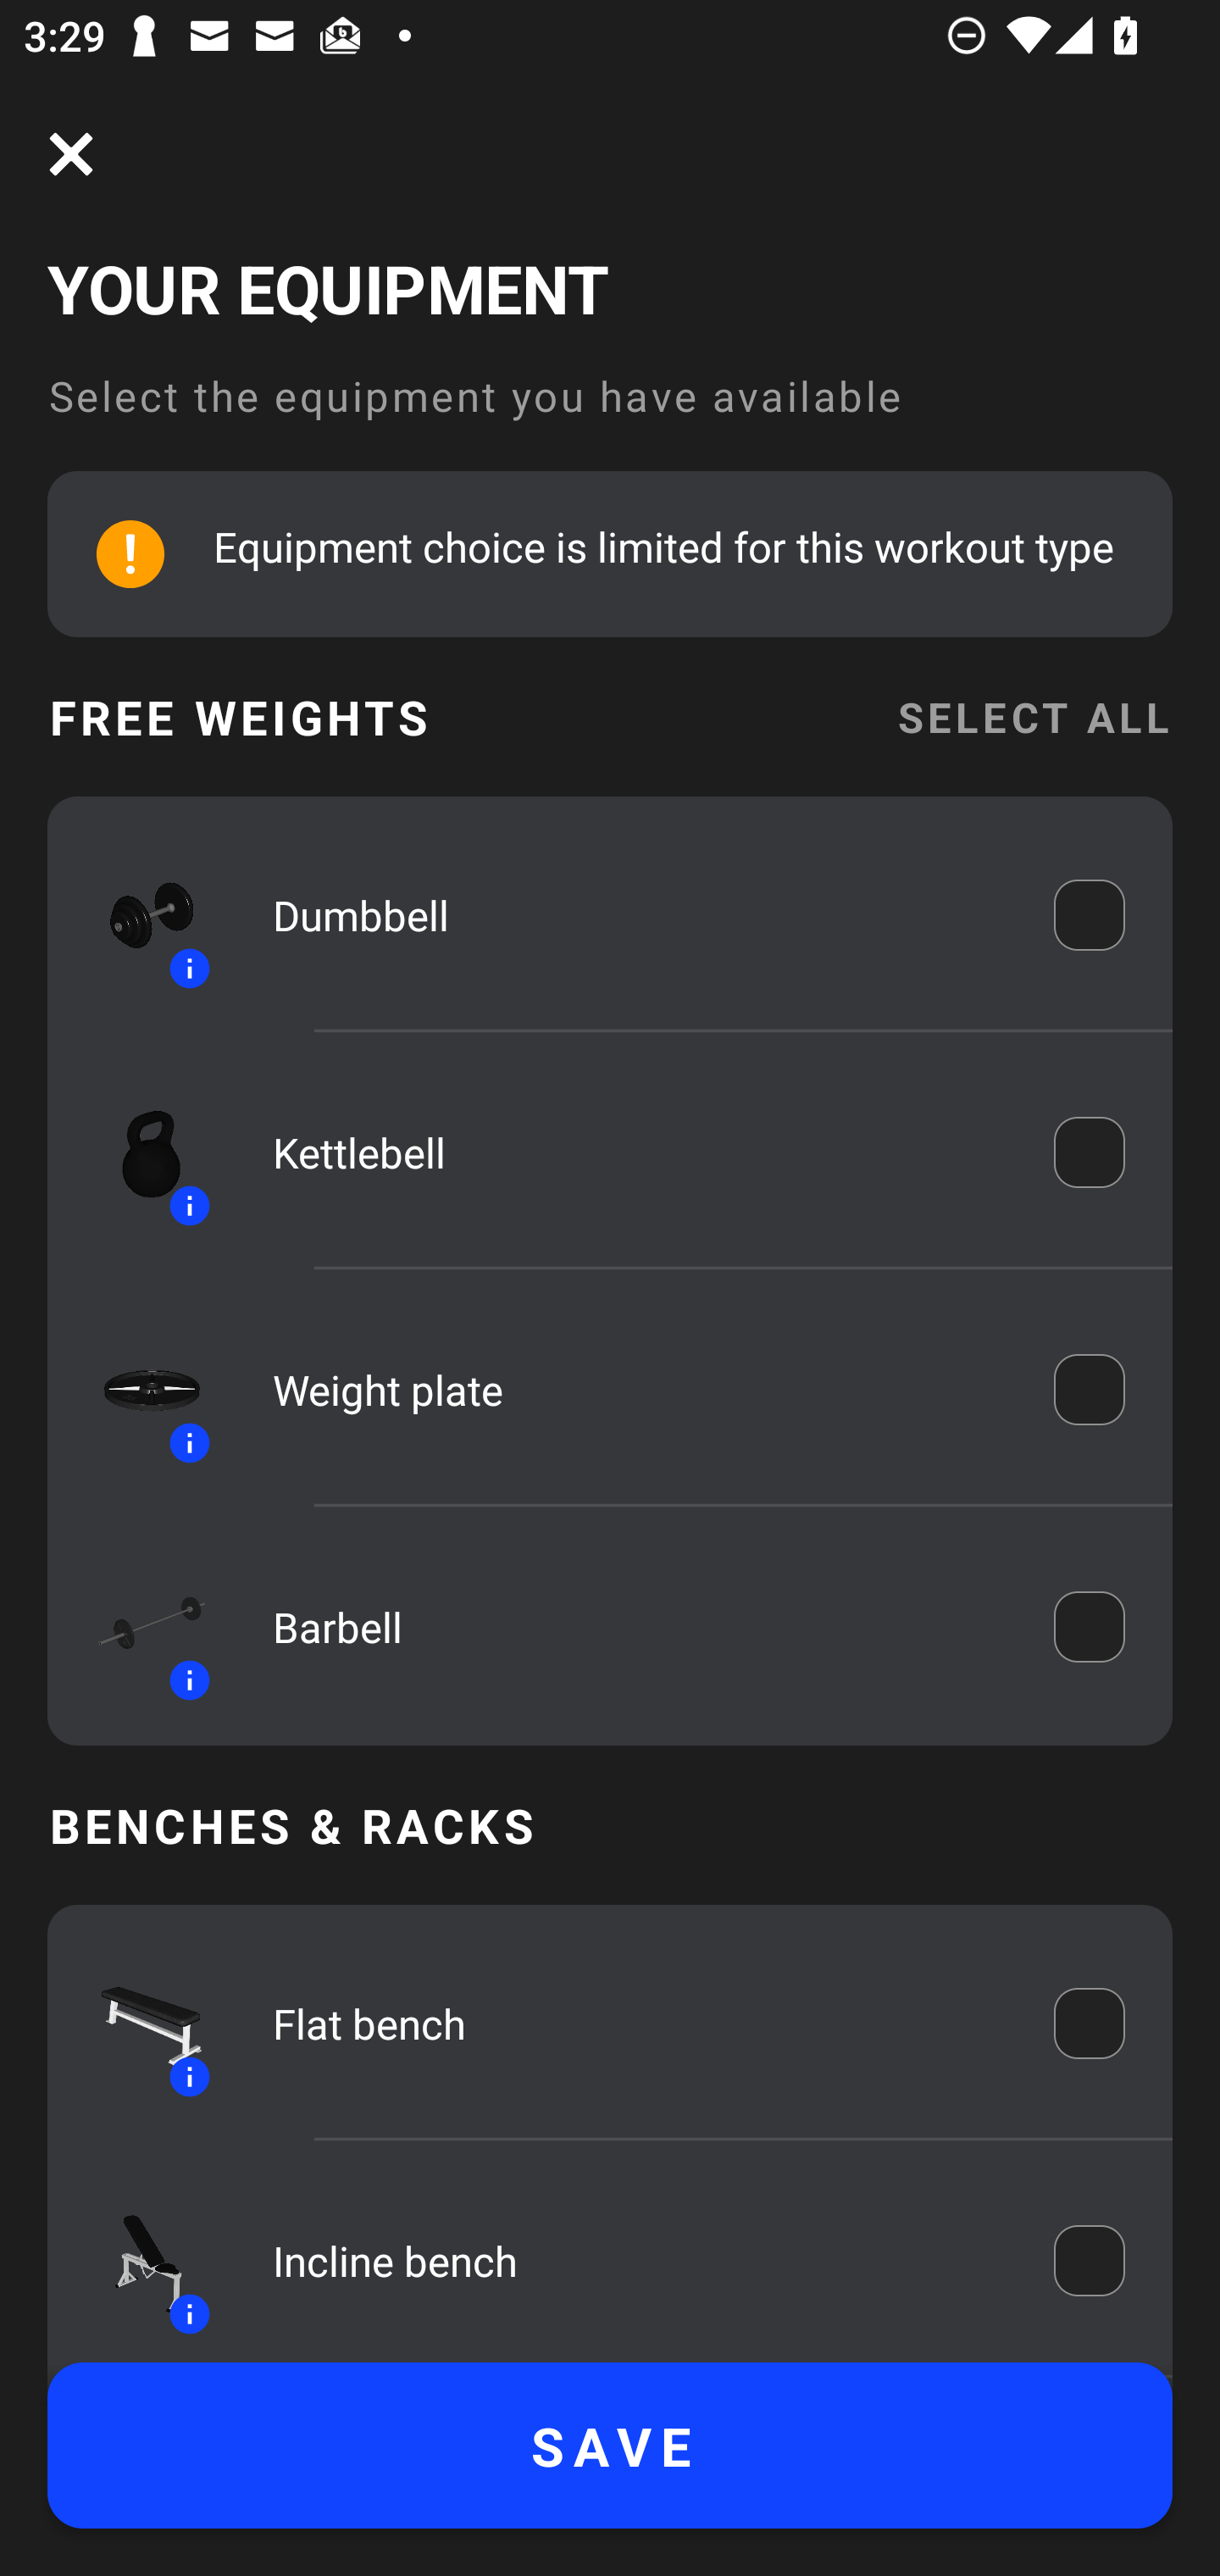 Image resolution: width=1220 pixels, height=2576 pixels. I want to click on Equipment icon Information icon, so click(136, 1626).